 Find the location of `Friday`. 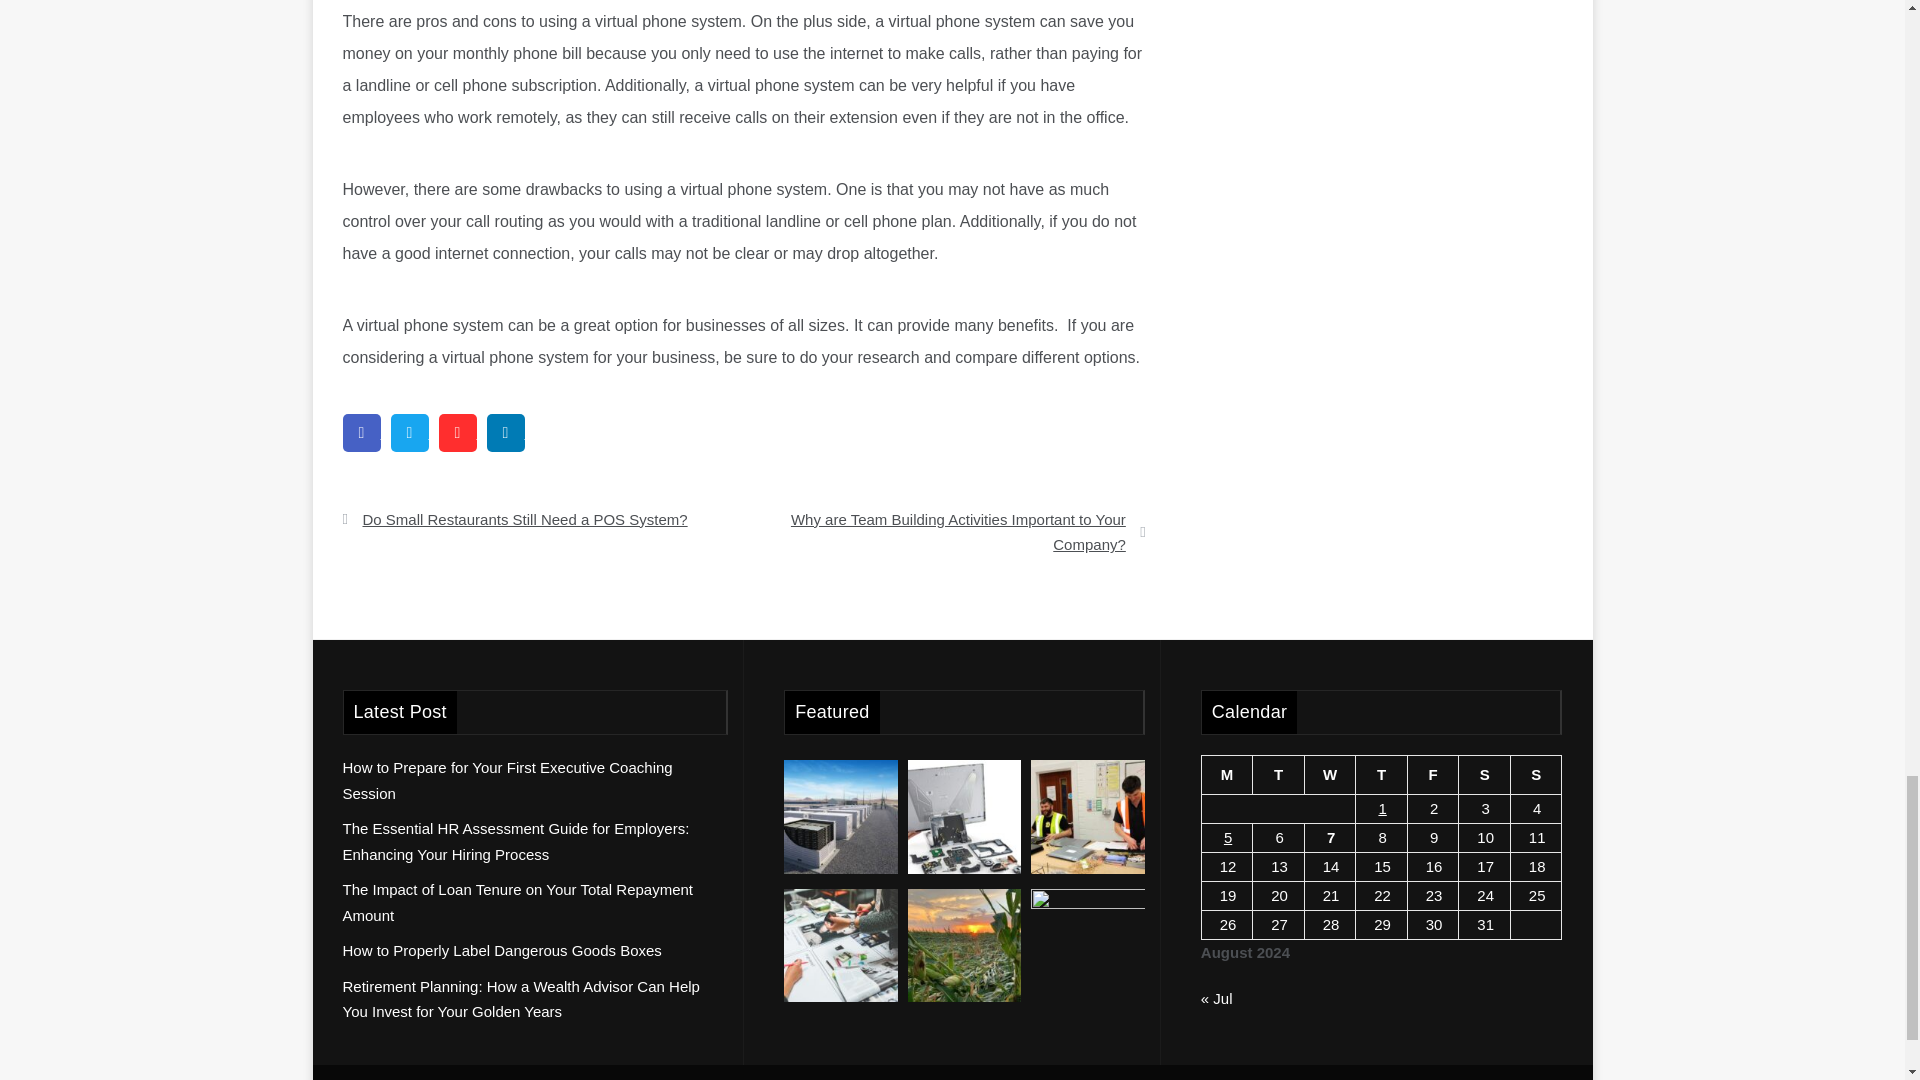

Friday is located at coordinates (1433, 775).